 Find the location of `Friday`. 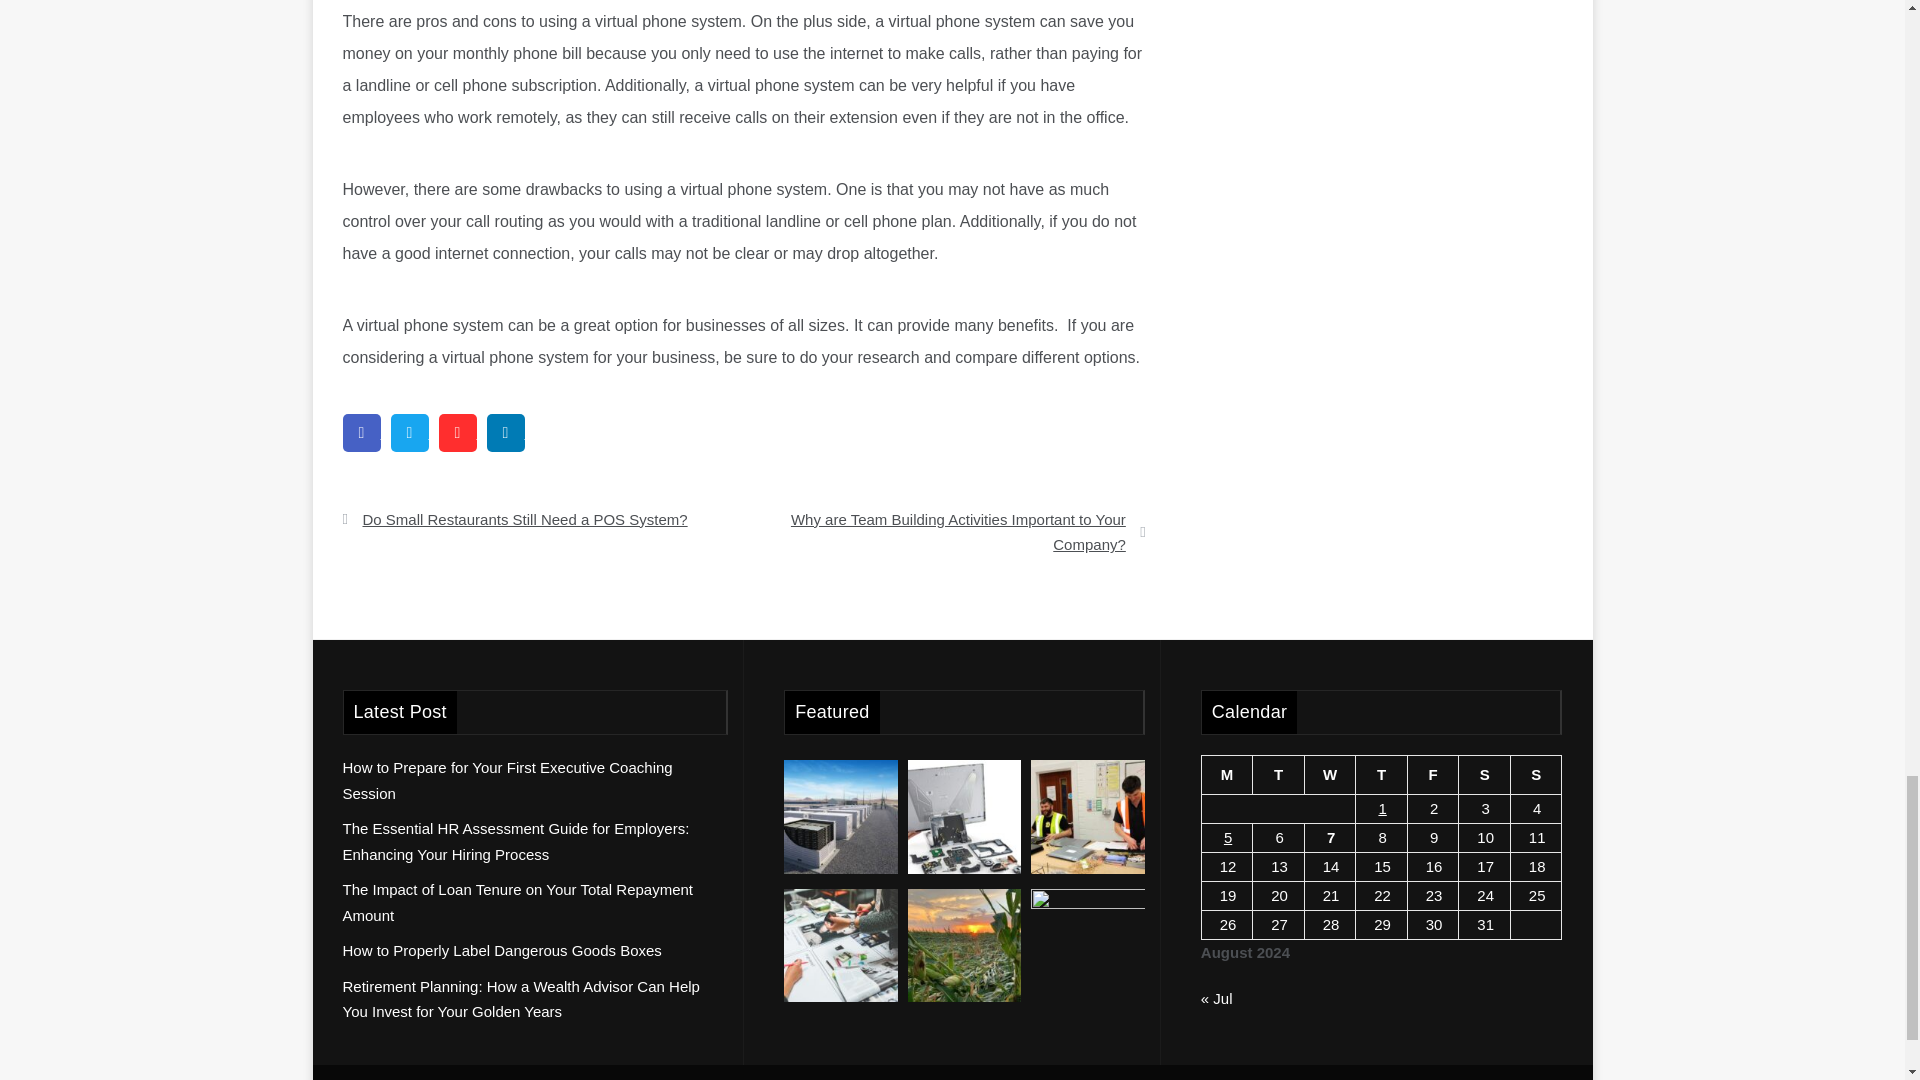

Friday is located at coordinates (1433, 775).